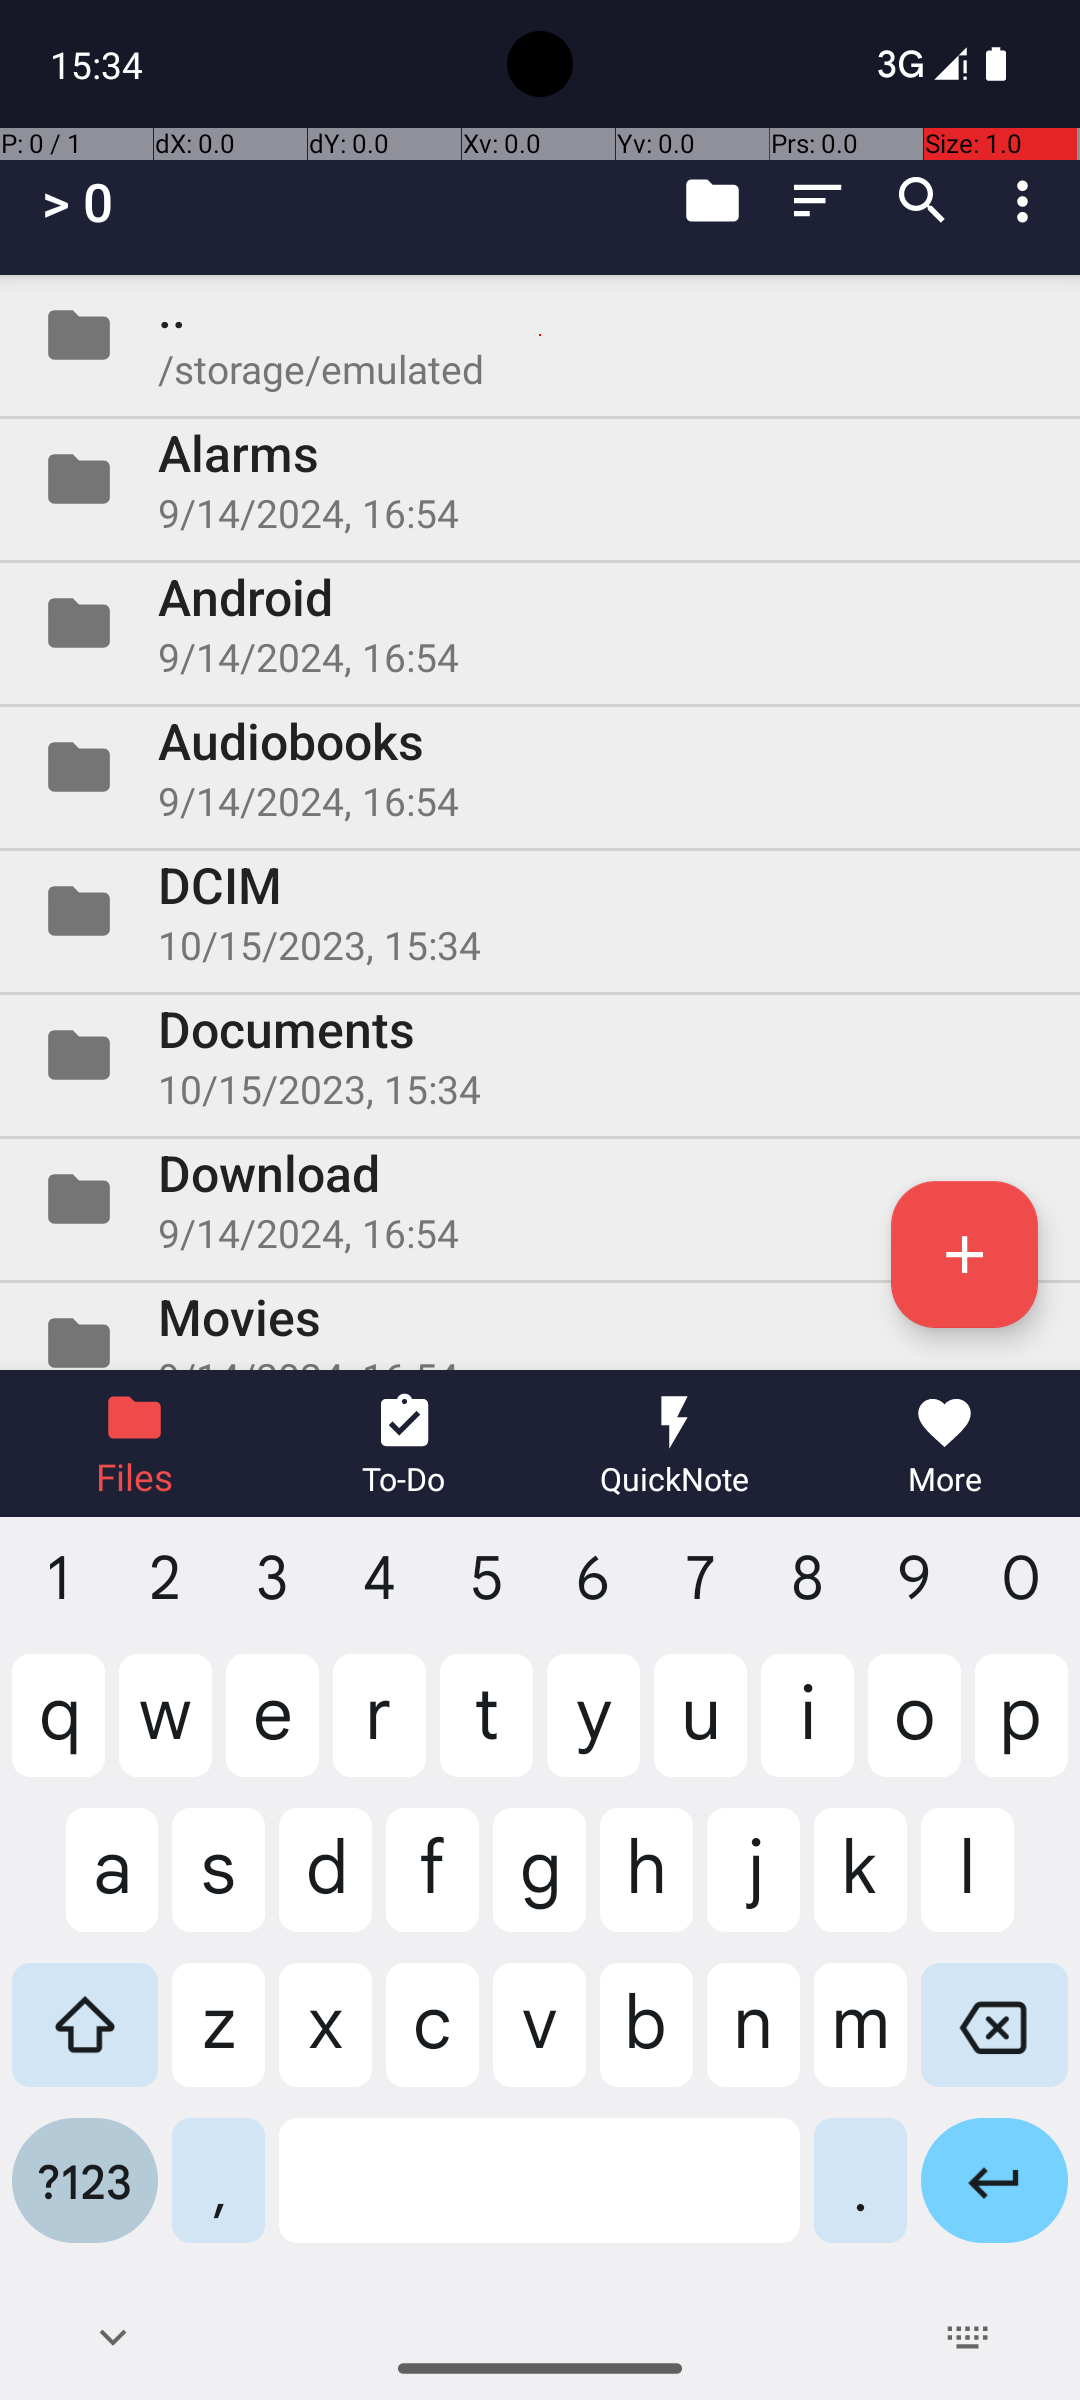 The image size is (1080, 2400). Describe the element at coordinates (78, 202) in the screenshot. I see `> 0` at that location.